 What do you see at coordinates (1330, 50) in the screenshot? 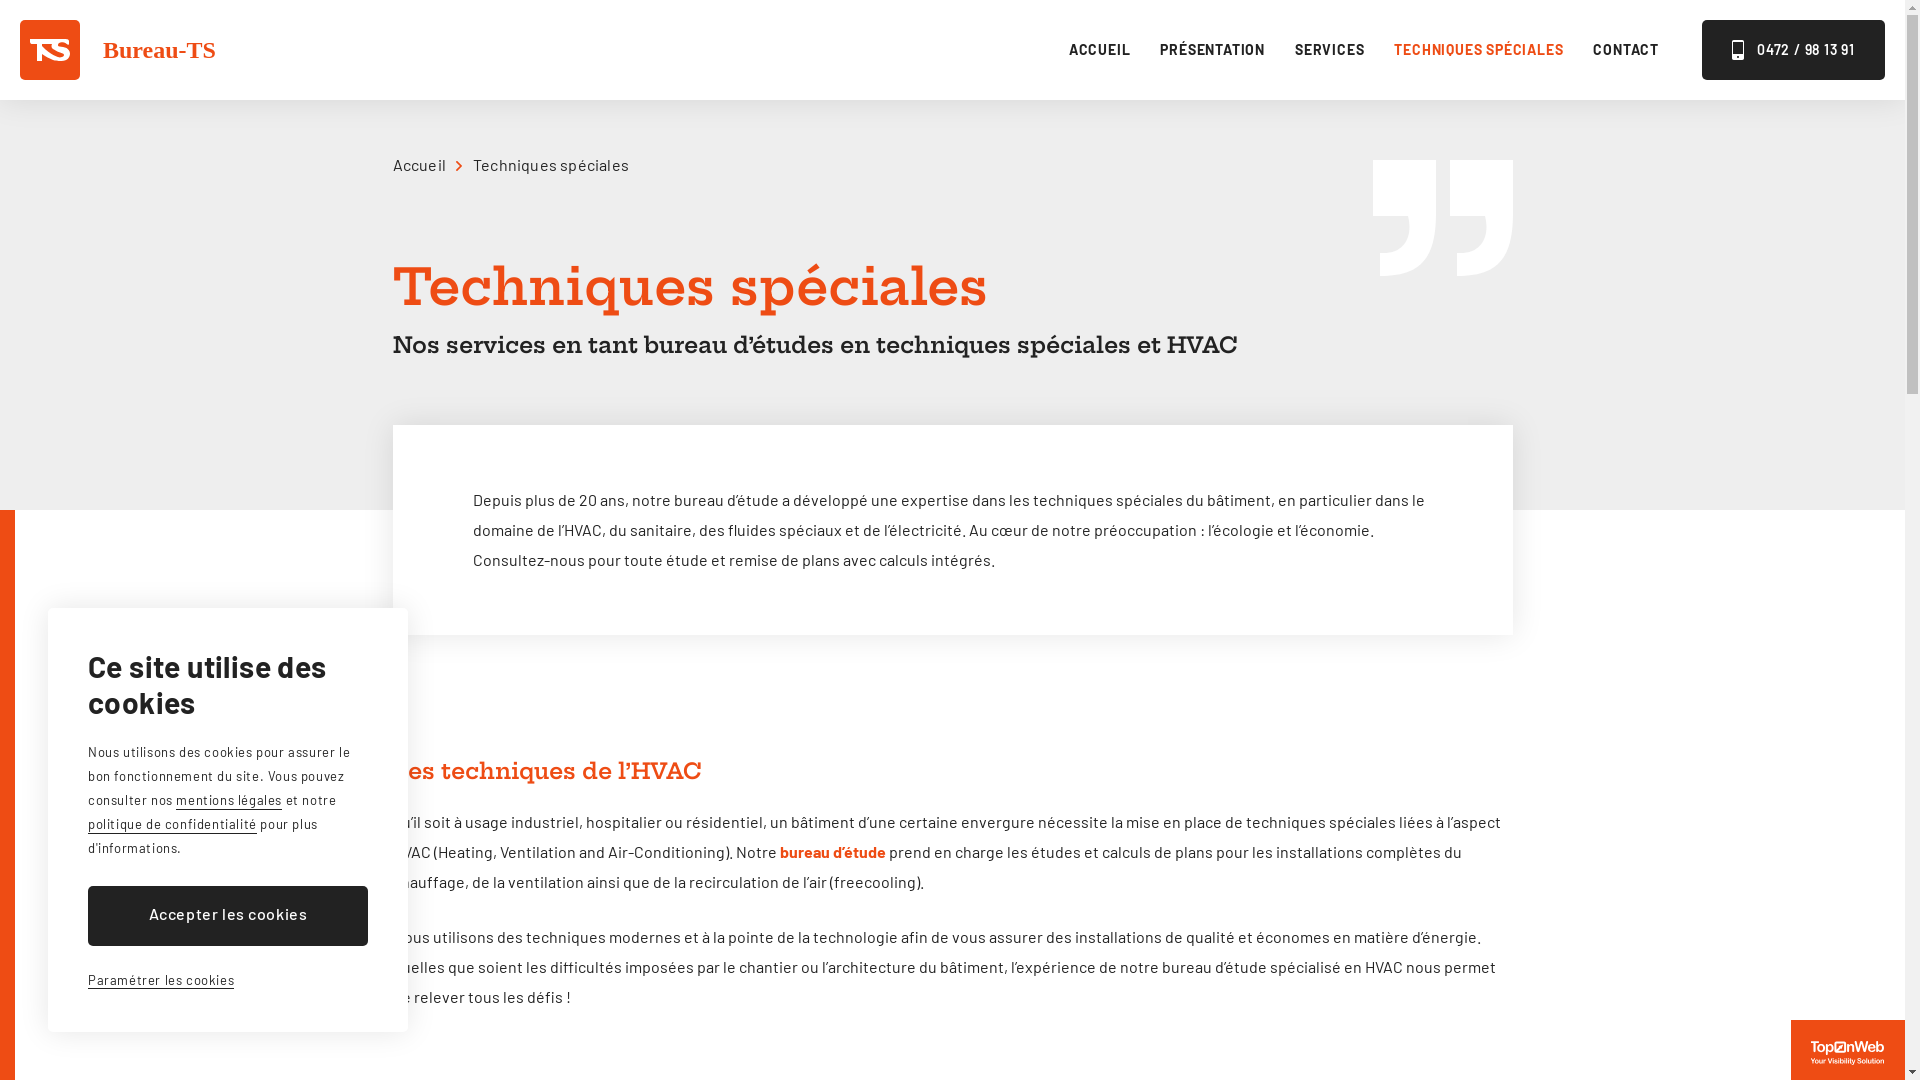
I see `SERVICES` at bounding box center [1330, 50].